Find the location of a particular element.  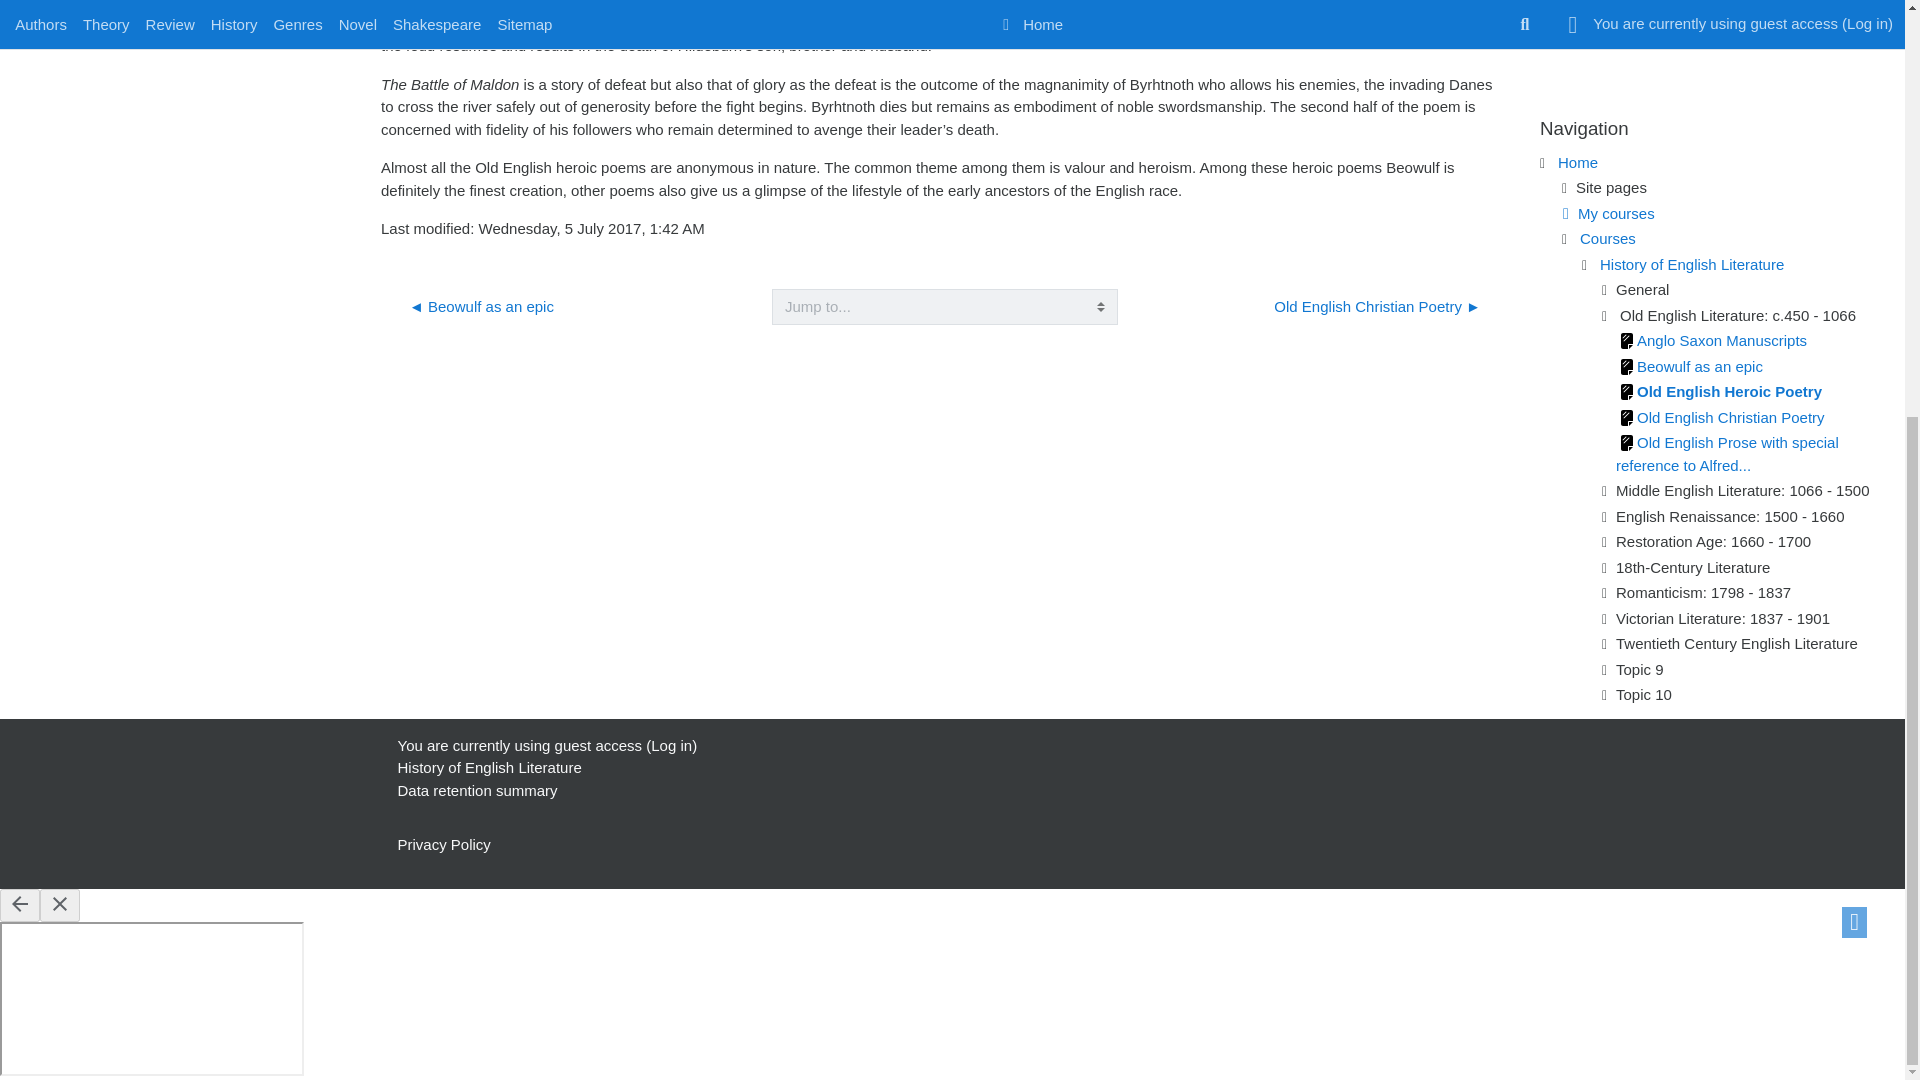

History of English Literature is located at coordinates (1691, 264).